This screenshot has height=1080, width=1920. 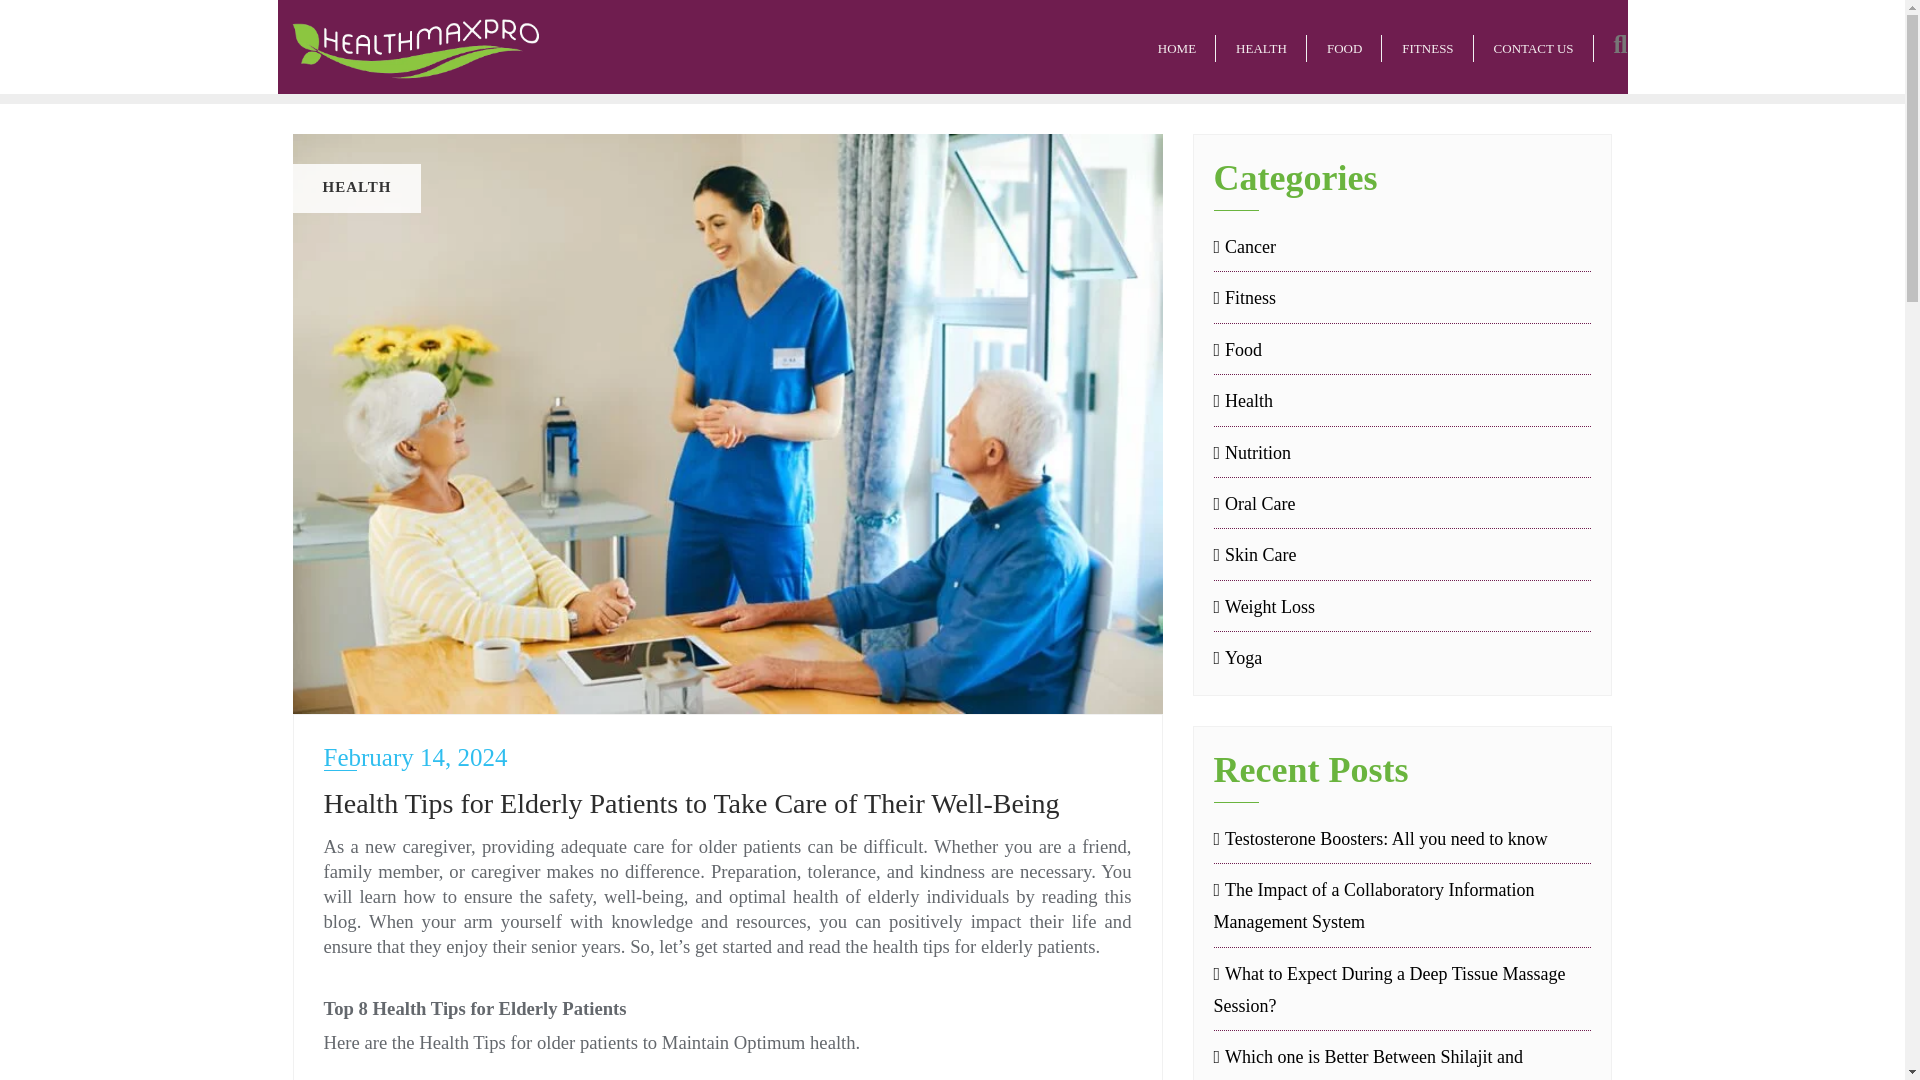 I want to click on Weight Loss, so click(x=1264, y=606).